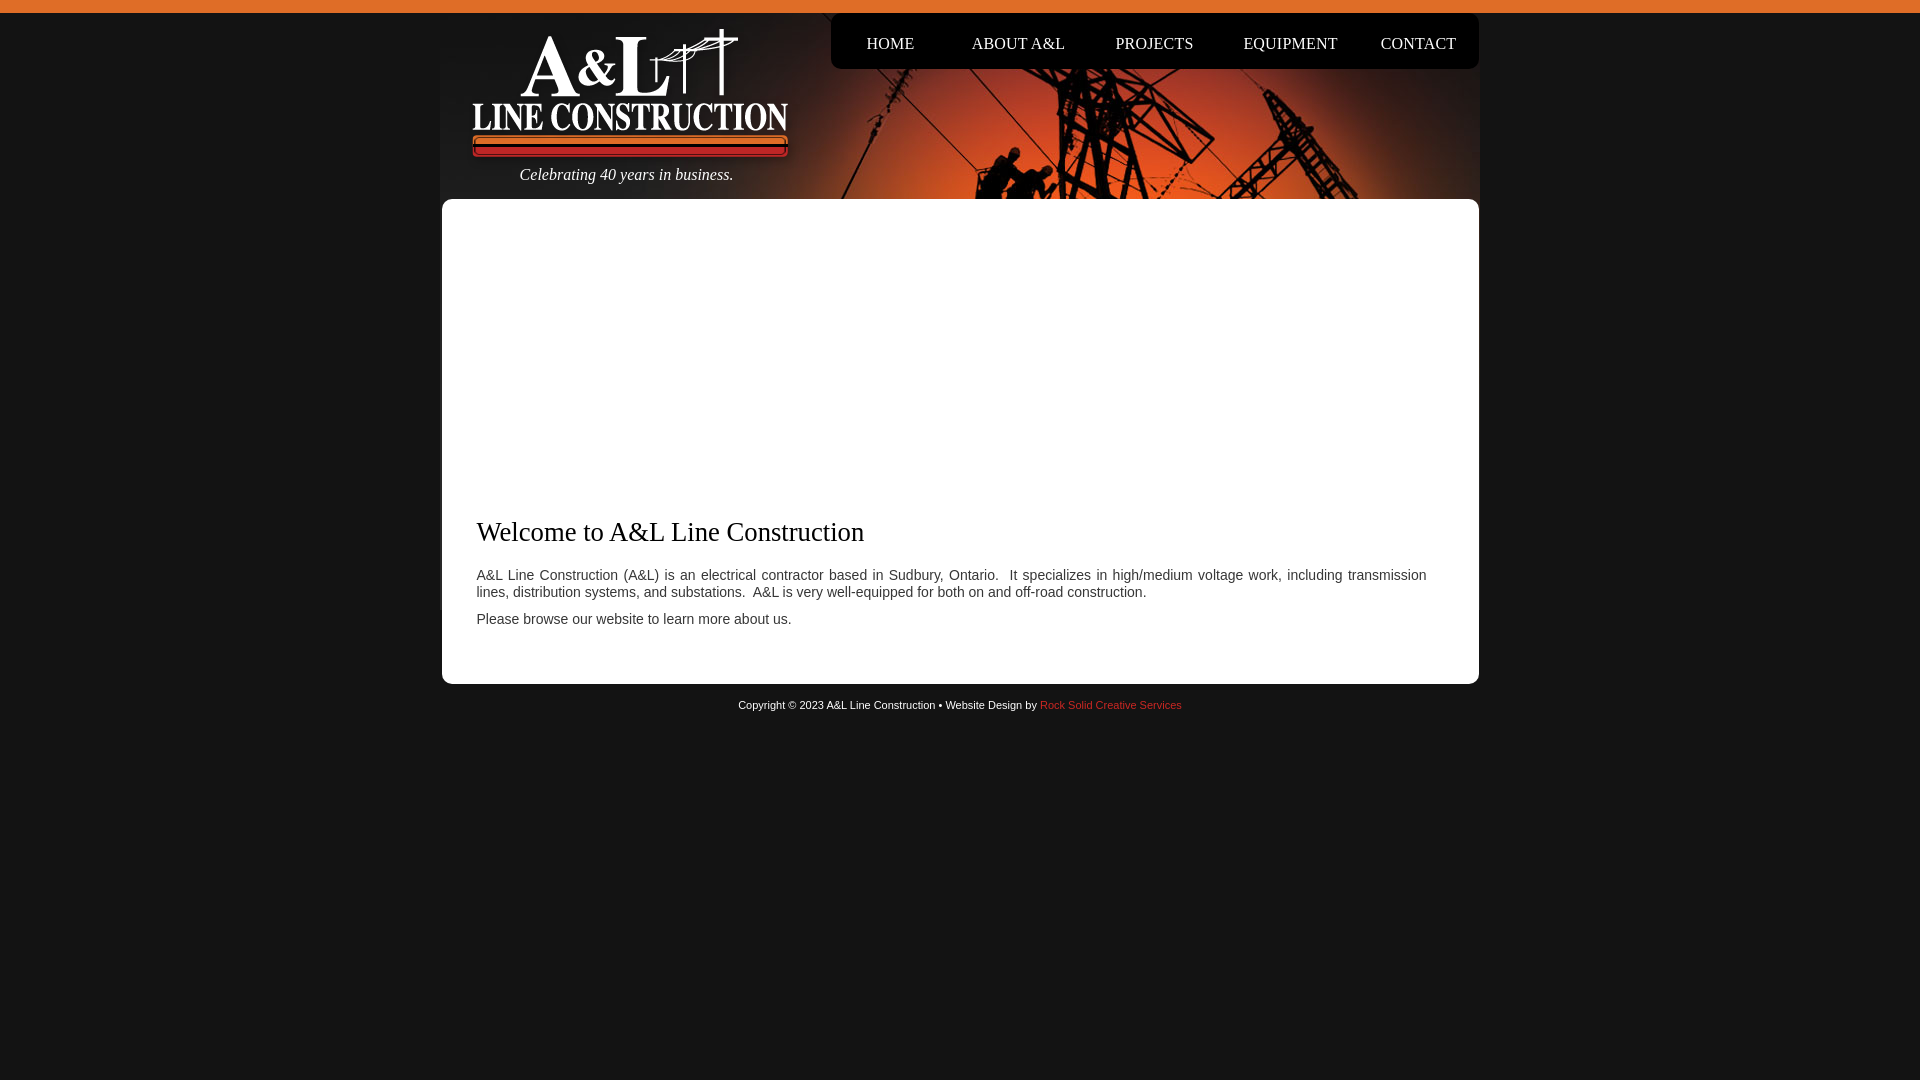  I want to click on HOME, so click(890, 44).